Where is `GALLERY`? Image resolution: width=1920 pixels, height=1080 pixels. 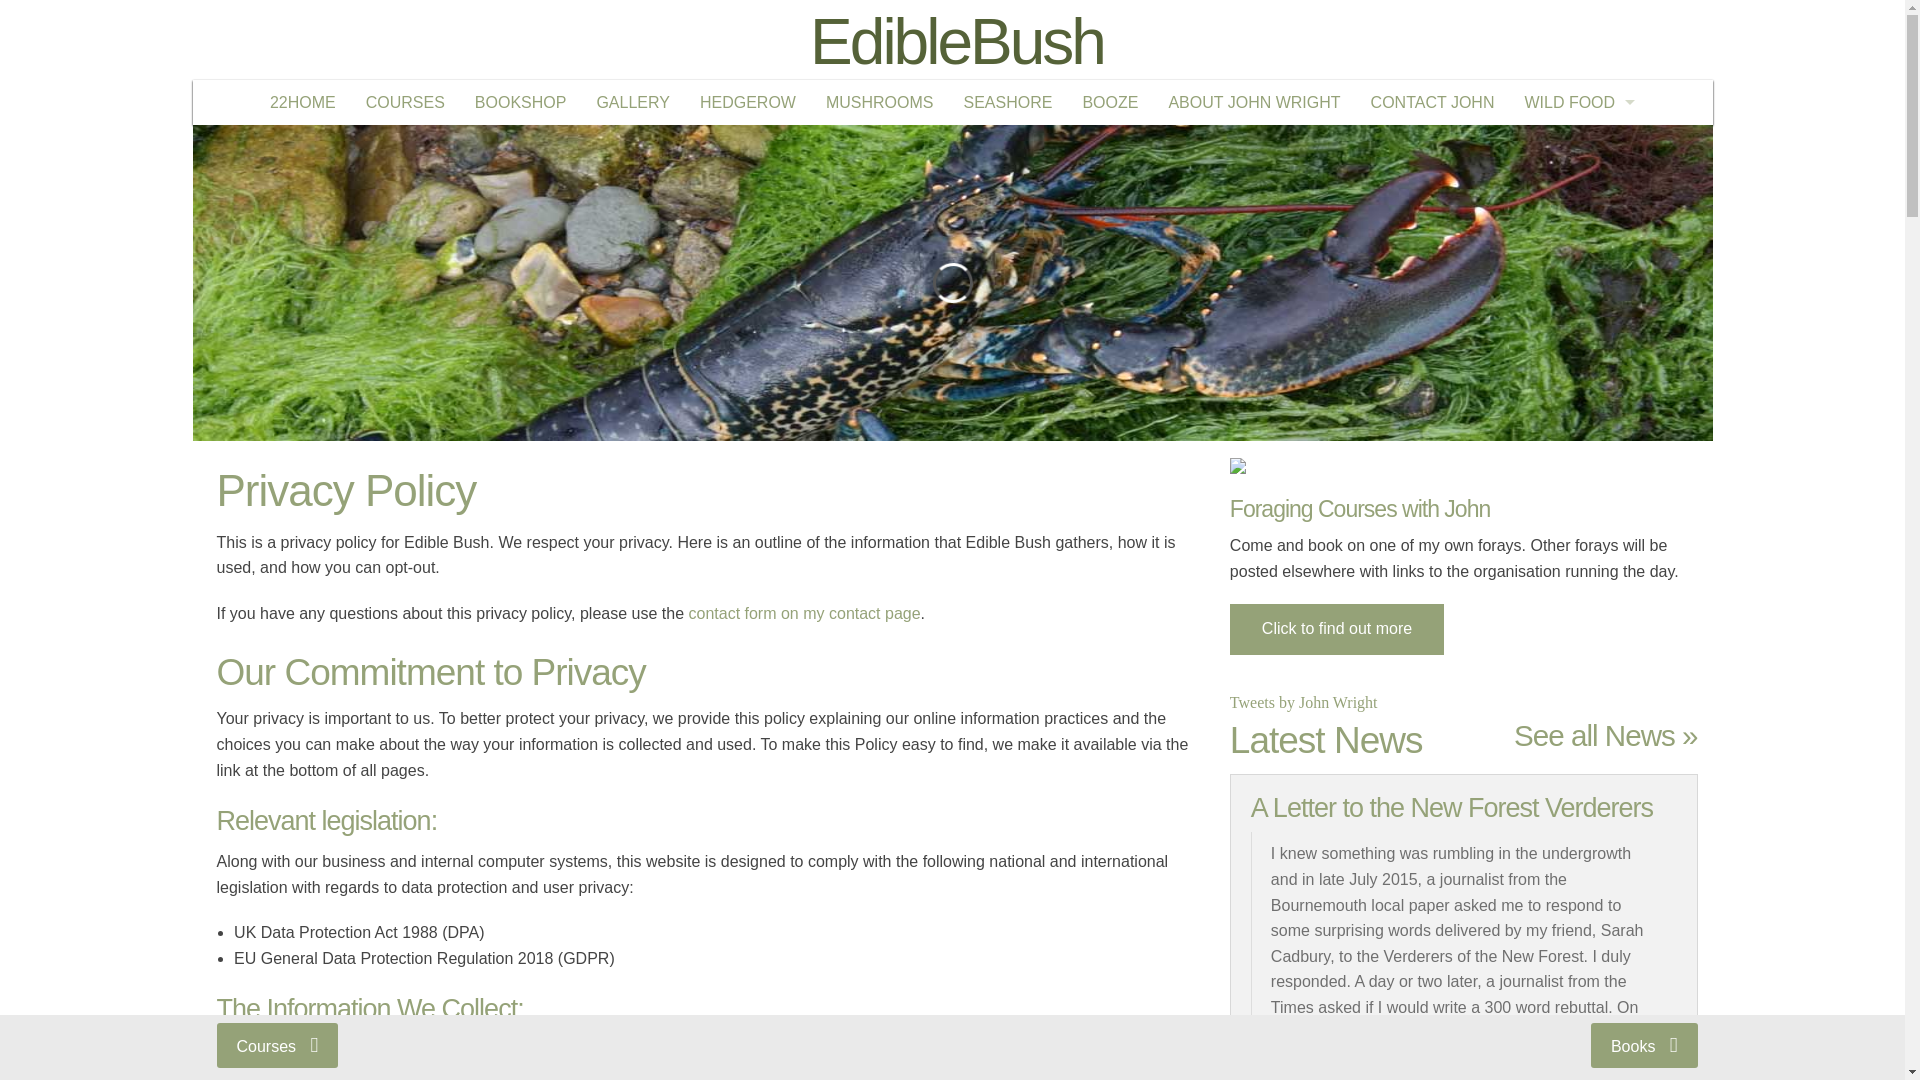
GALLERY is located at coordinates (633, 102).